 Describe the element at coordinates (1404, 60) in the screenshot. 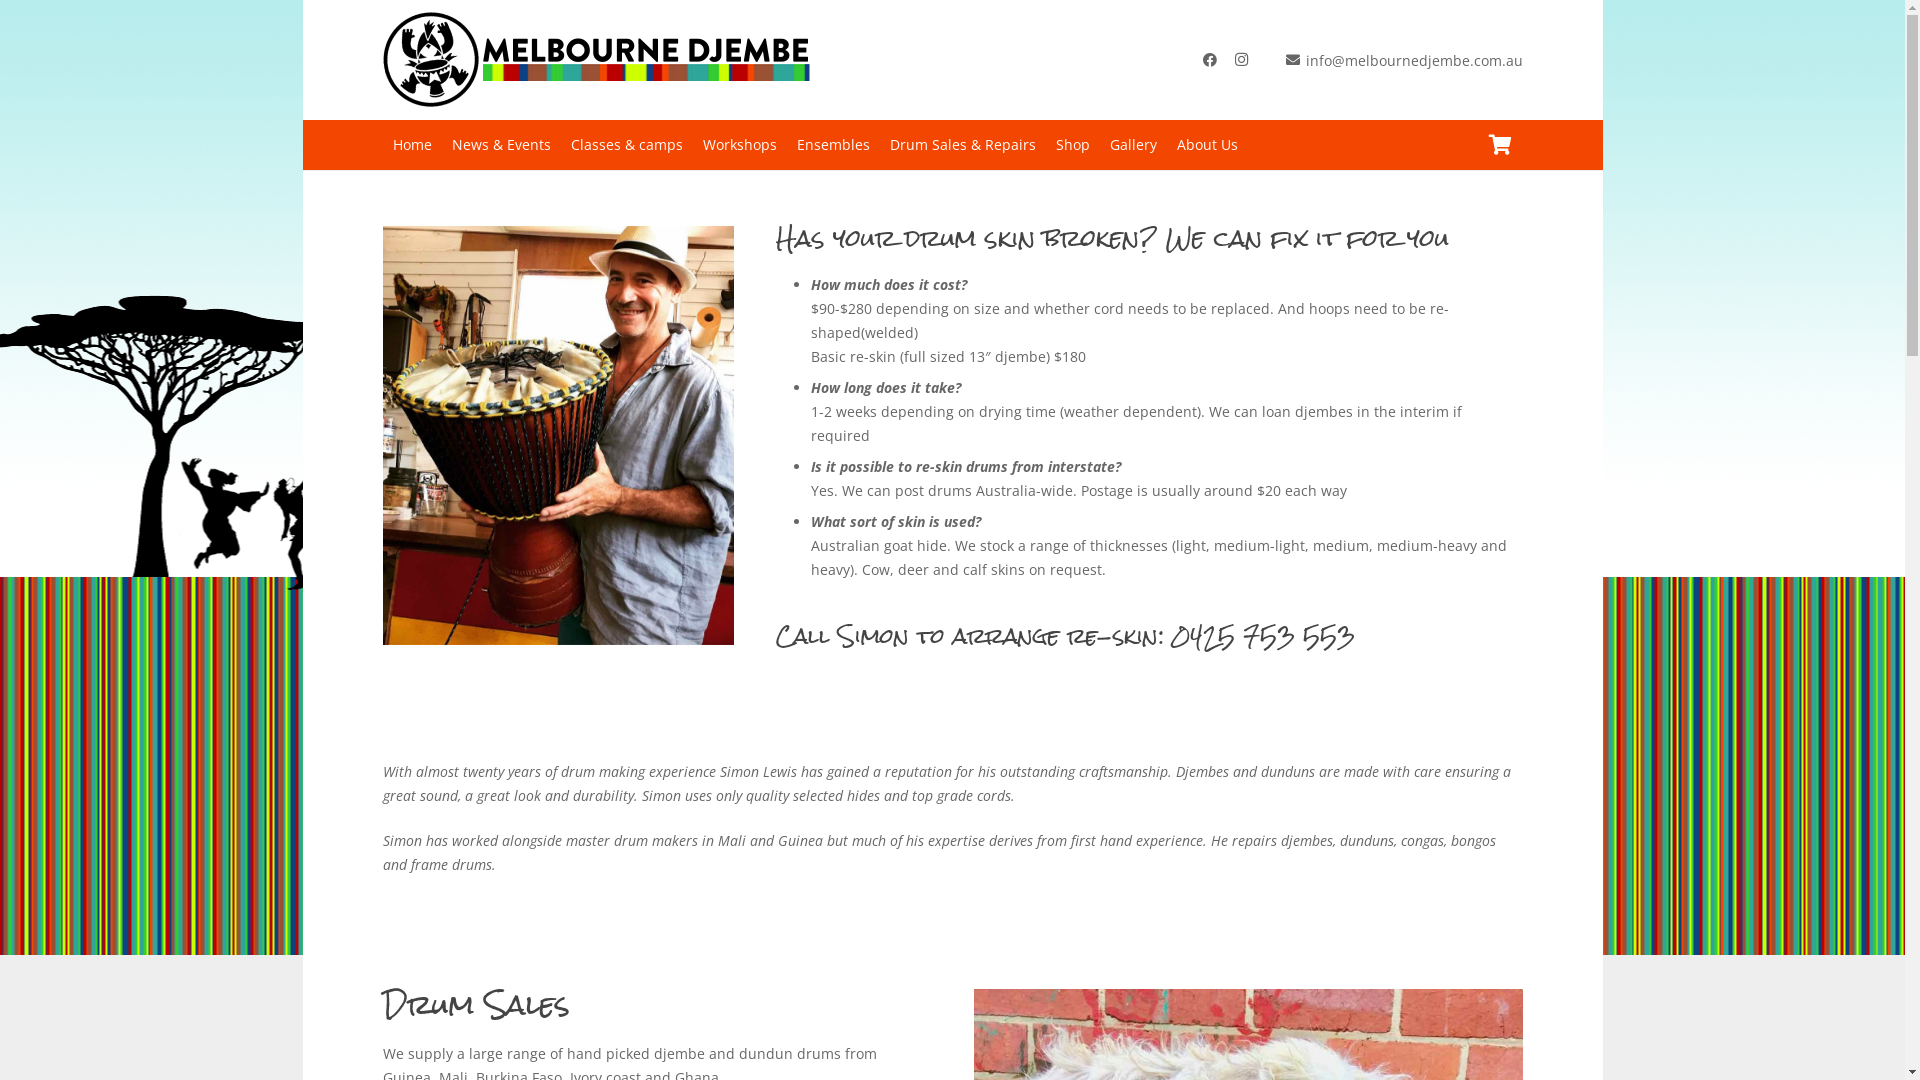

I see `info@melbournedjembe.com.au` at that location.